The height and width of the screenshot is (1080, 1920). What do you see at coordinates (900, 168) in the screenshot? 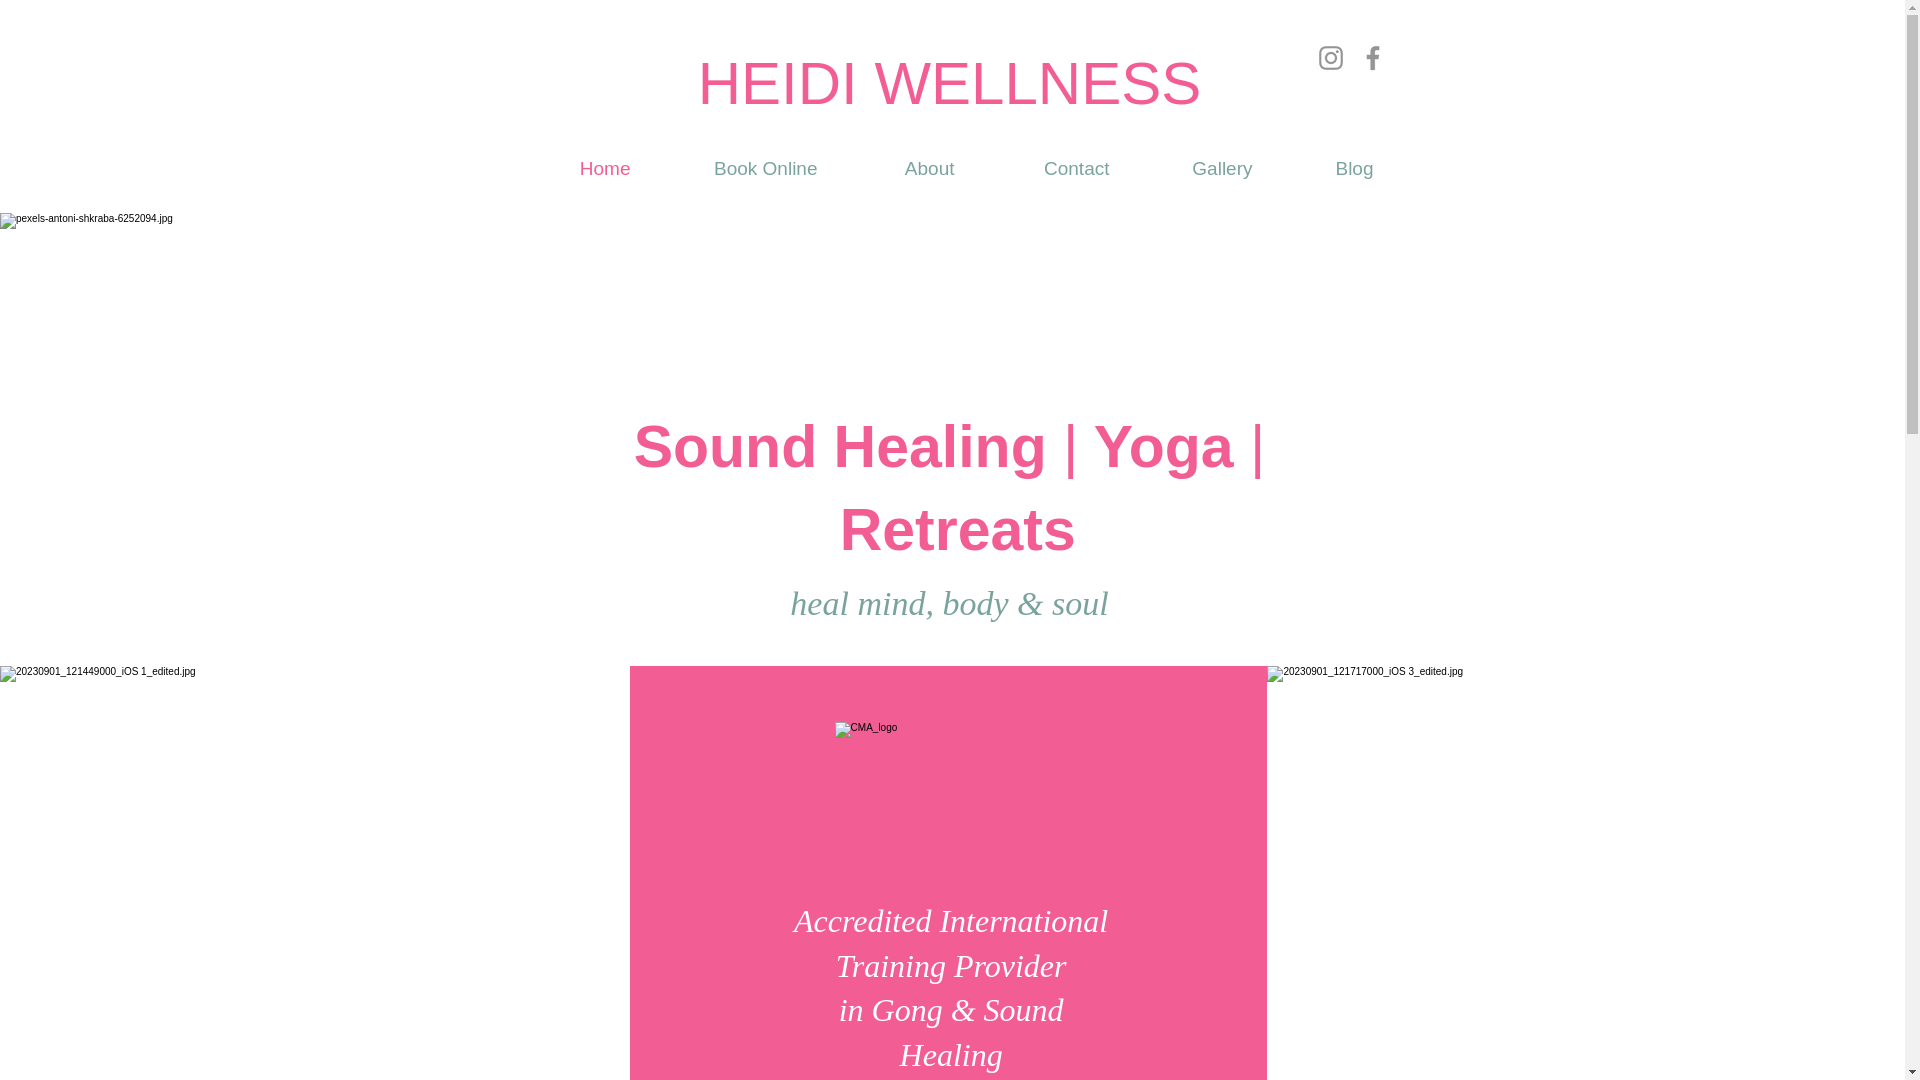
I see `About` at bounding box center [900, 168].